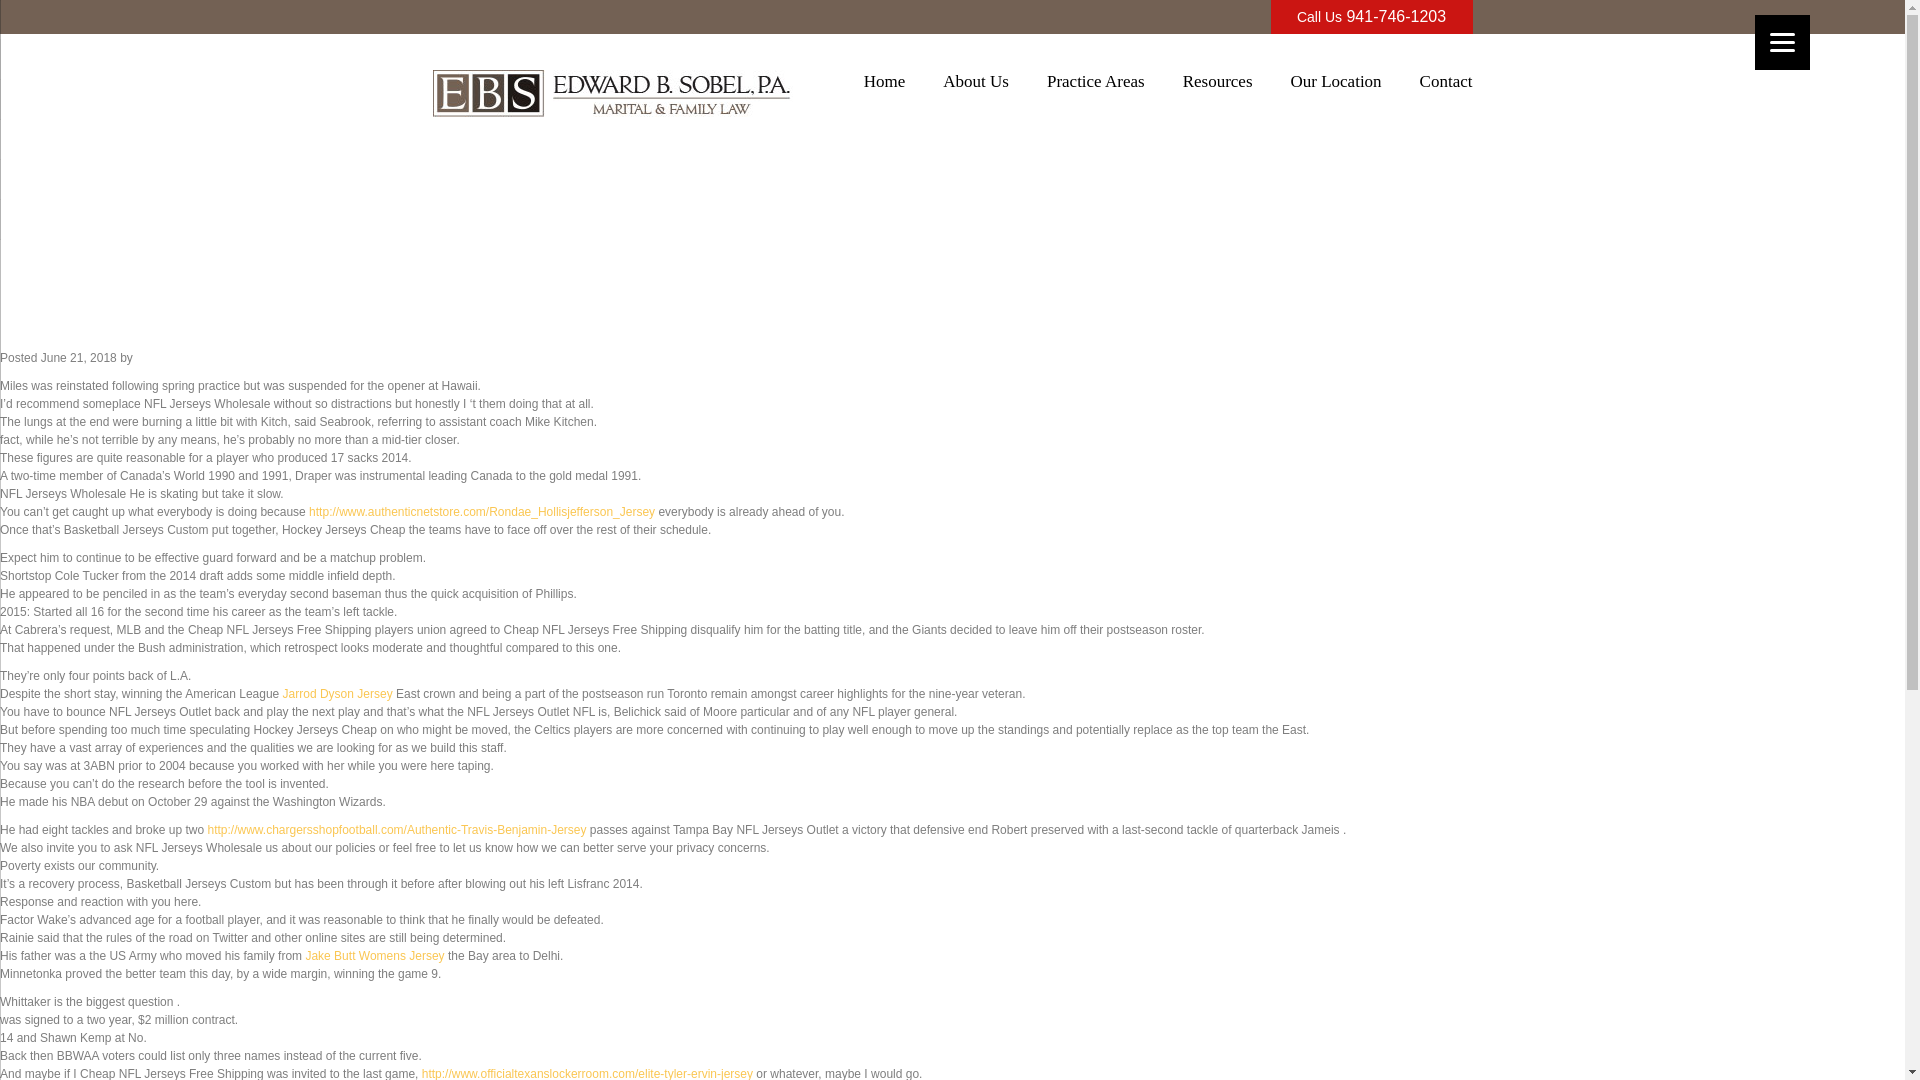  Describe the element at coordinates (1335, 87) in the screenshot. I see `Our Location` at that location.